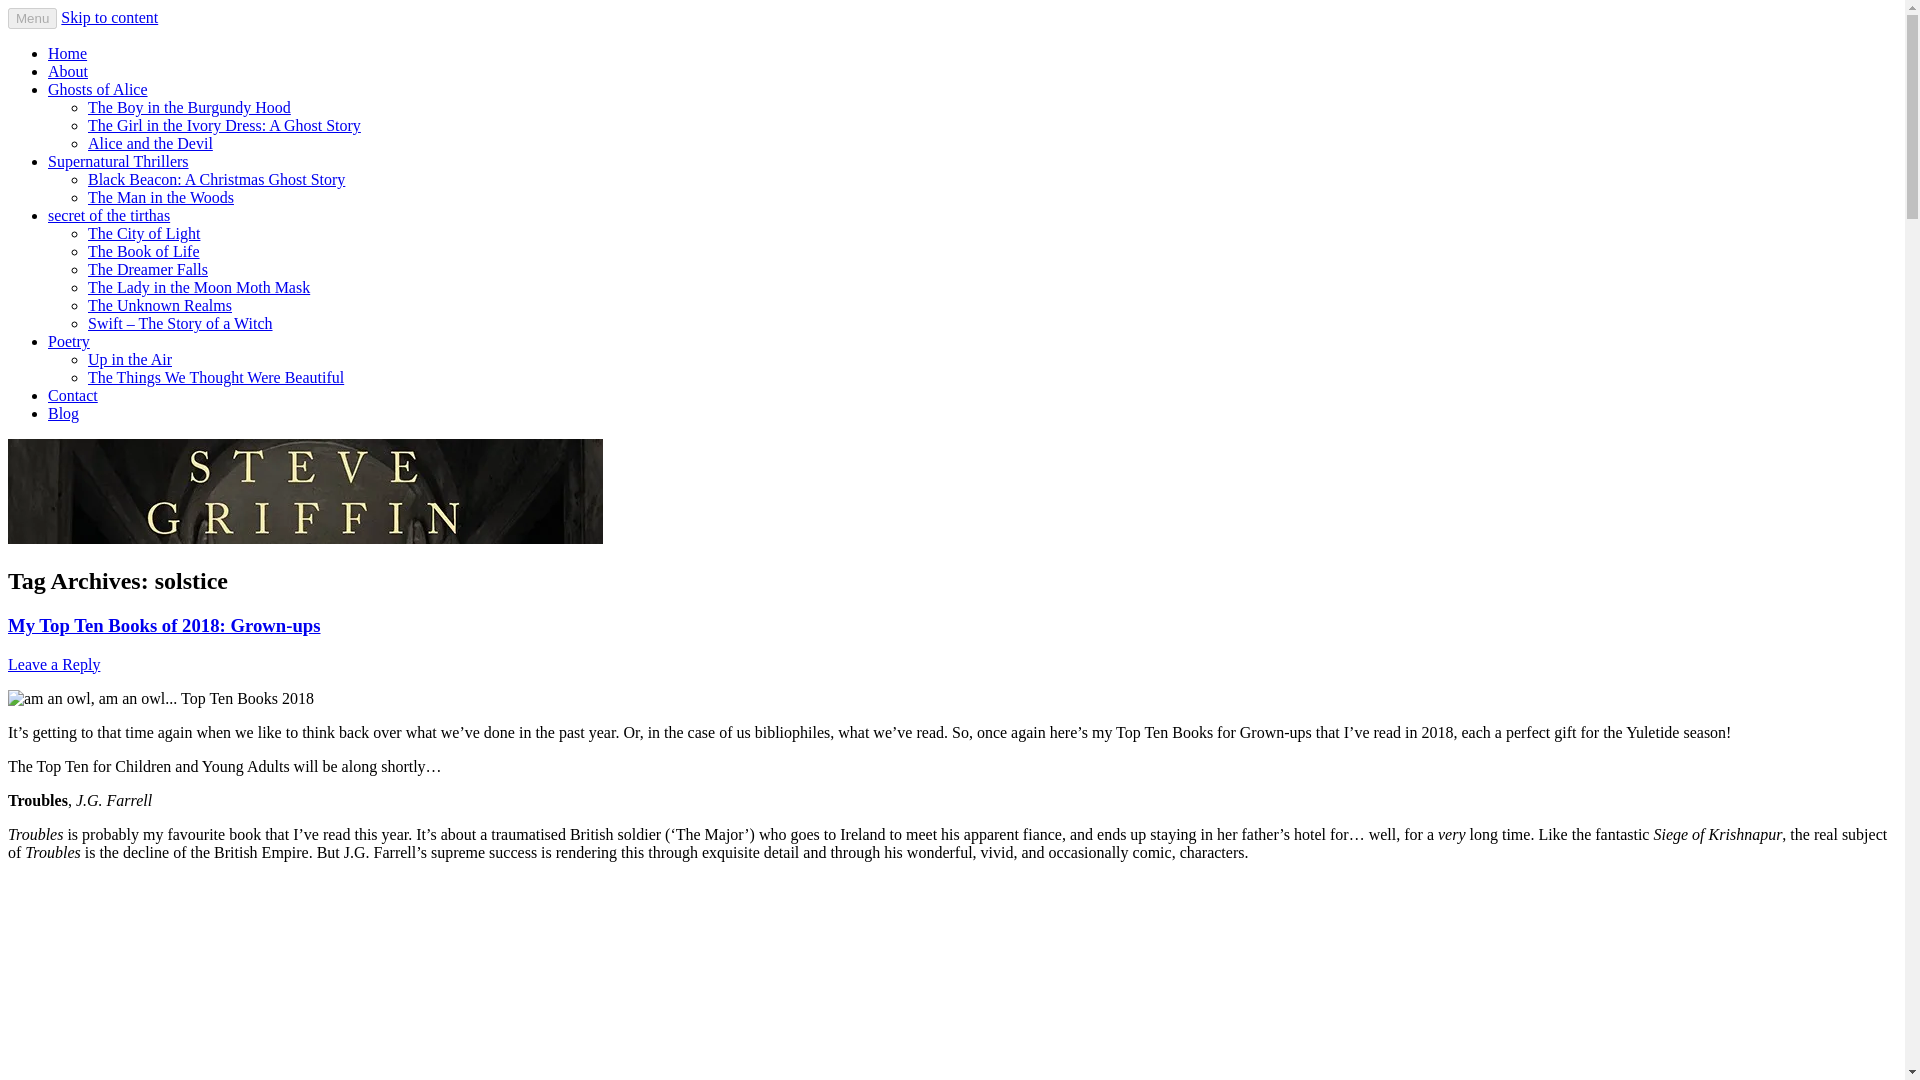 The image size is (1920, 1080). I want to click on Home, so click(67, 53).